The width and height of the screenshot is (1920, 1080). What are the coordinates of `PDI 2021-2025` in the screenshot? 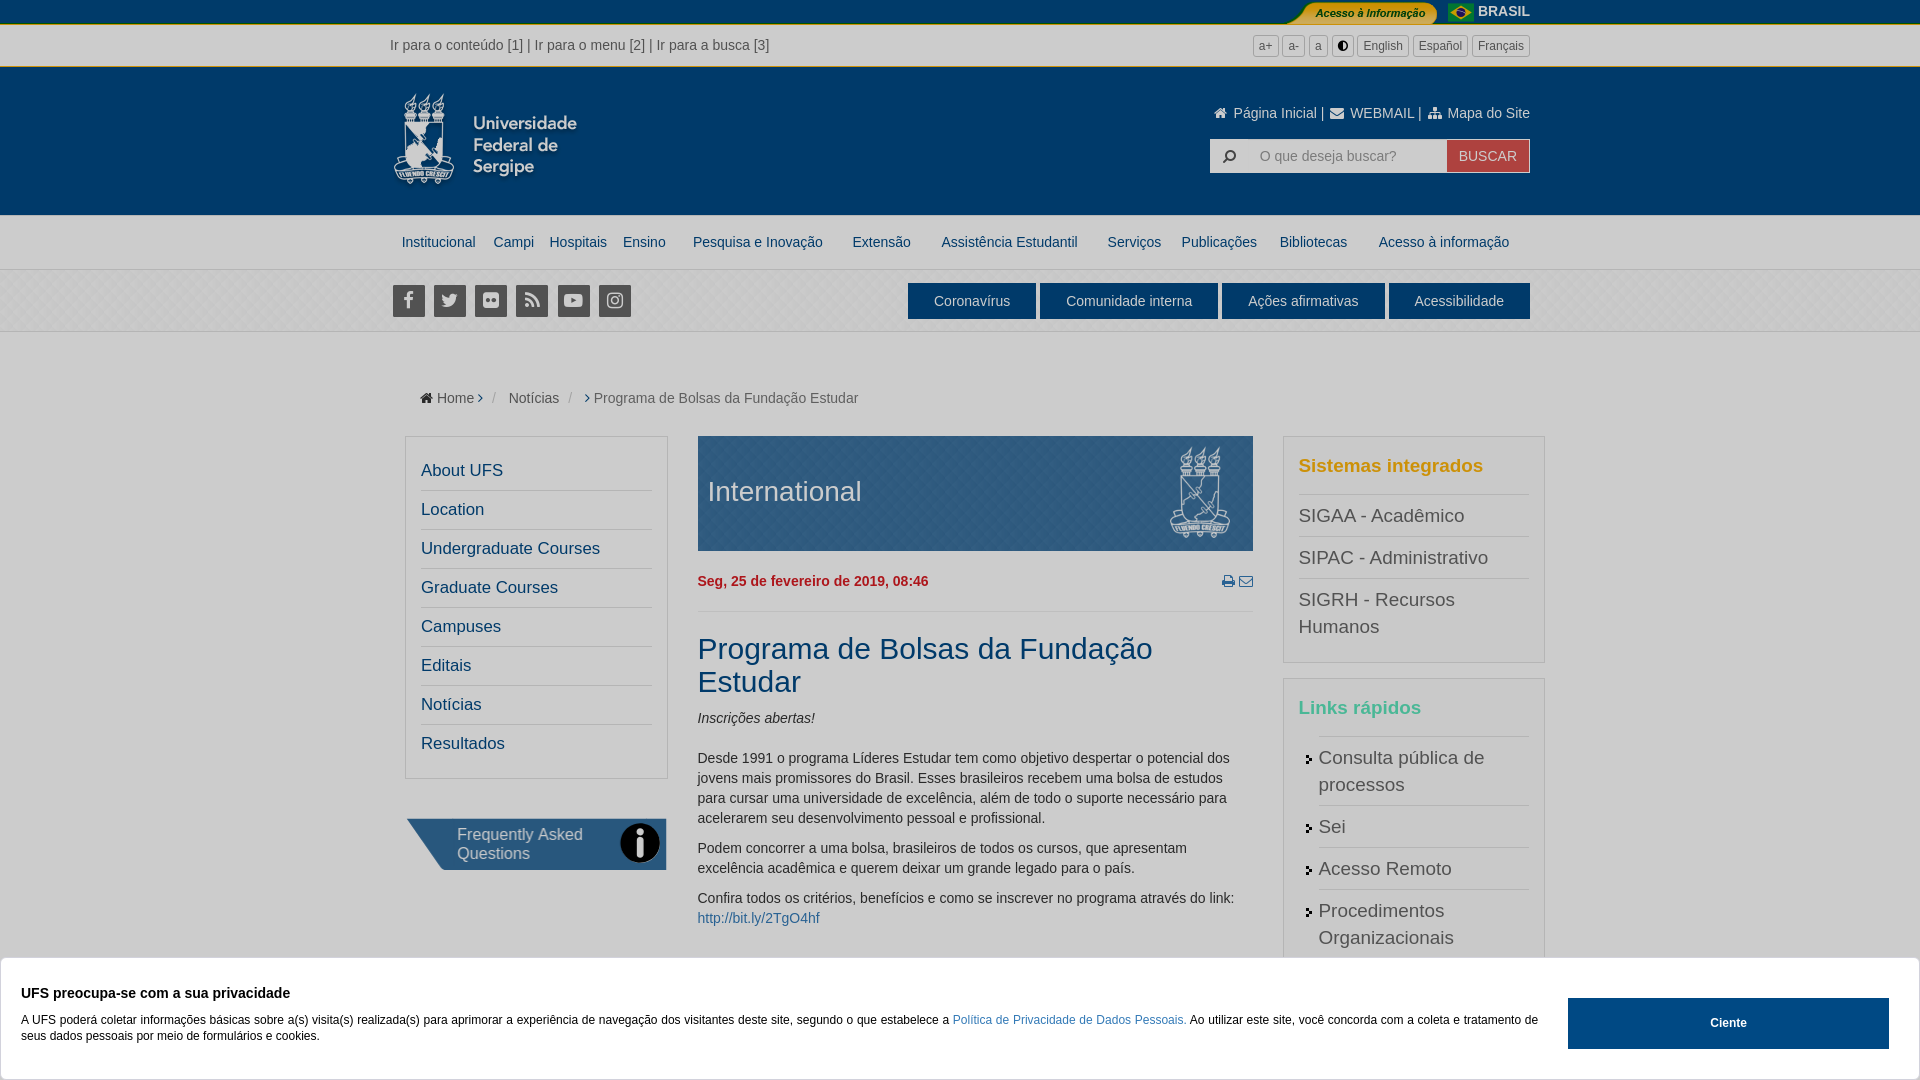 It's located at (1382, 980).